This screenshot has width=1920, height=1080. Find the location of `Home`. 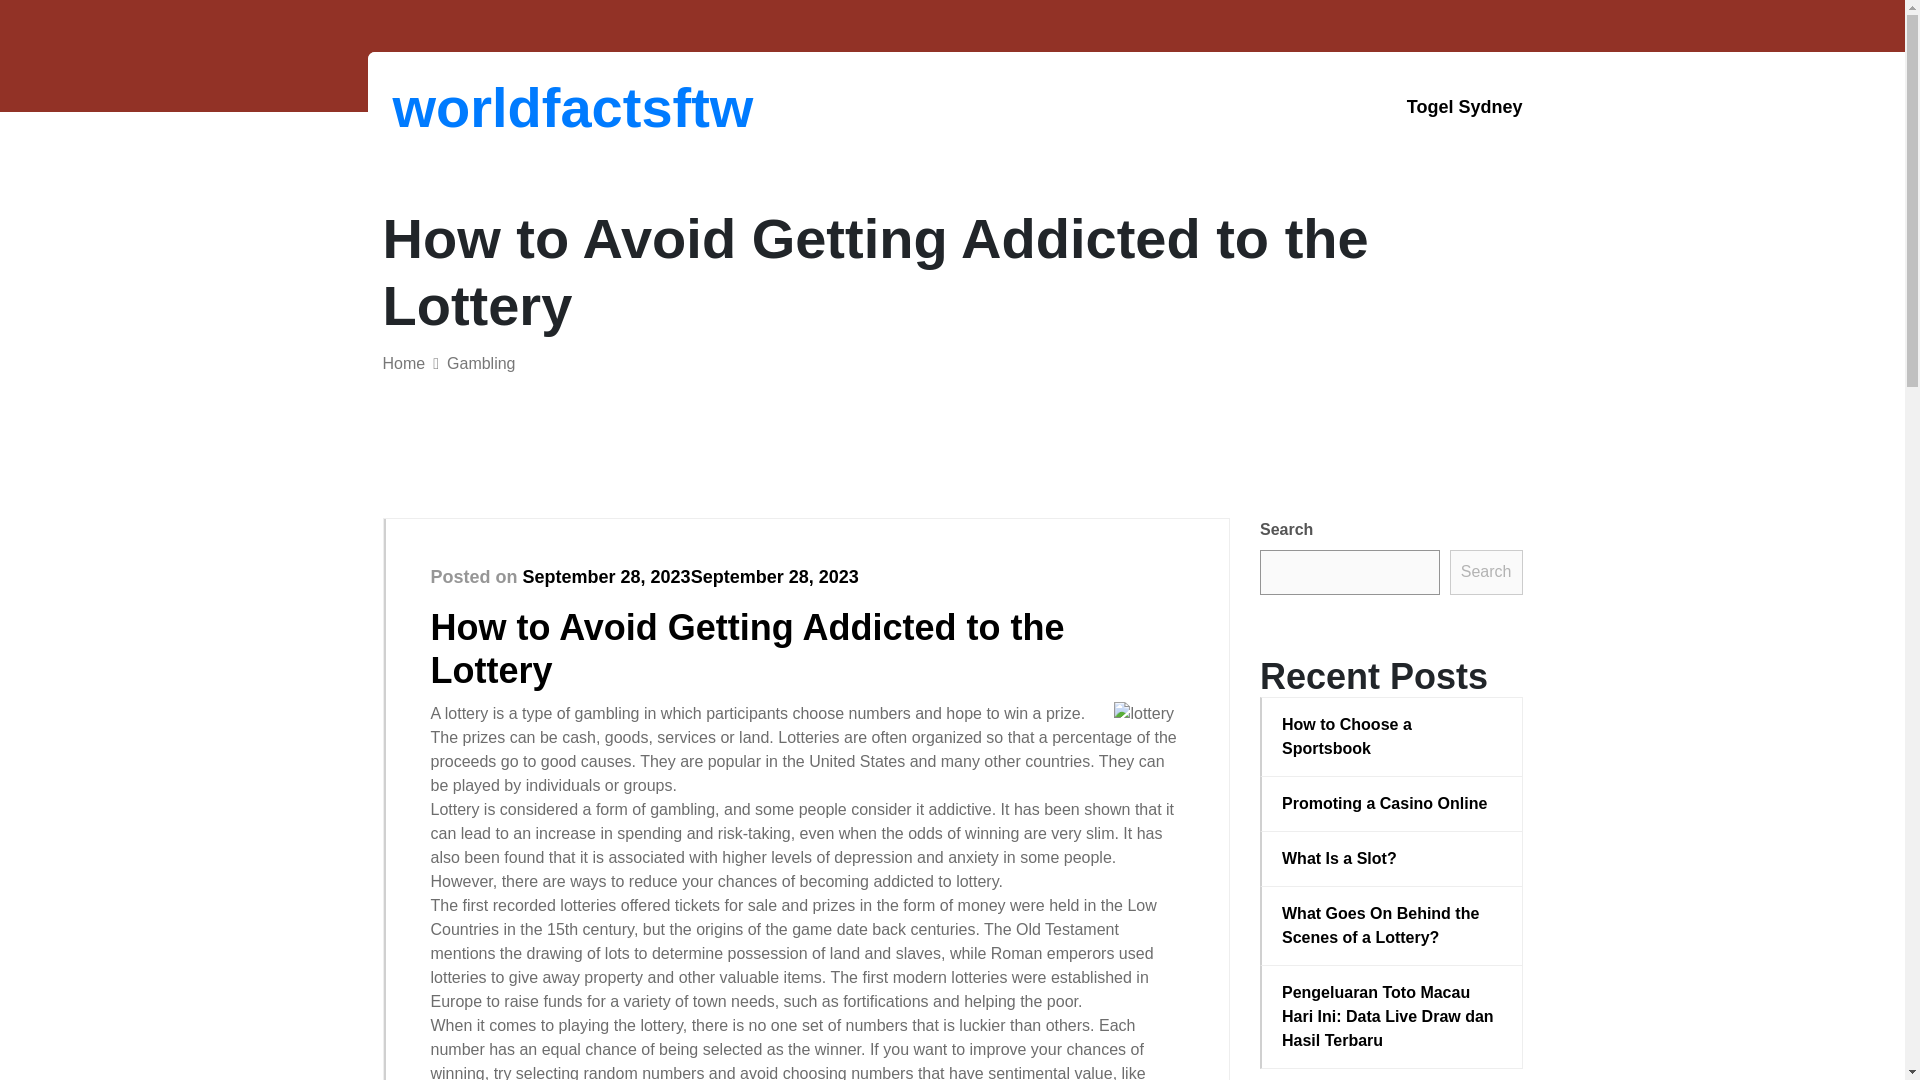

Home is located at coordinates (403, 363).